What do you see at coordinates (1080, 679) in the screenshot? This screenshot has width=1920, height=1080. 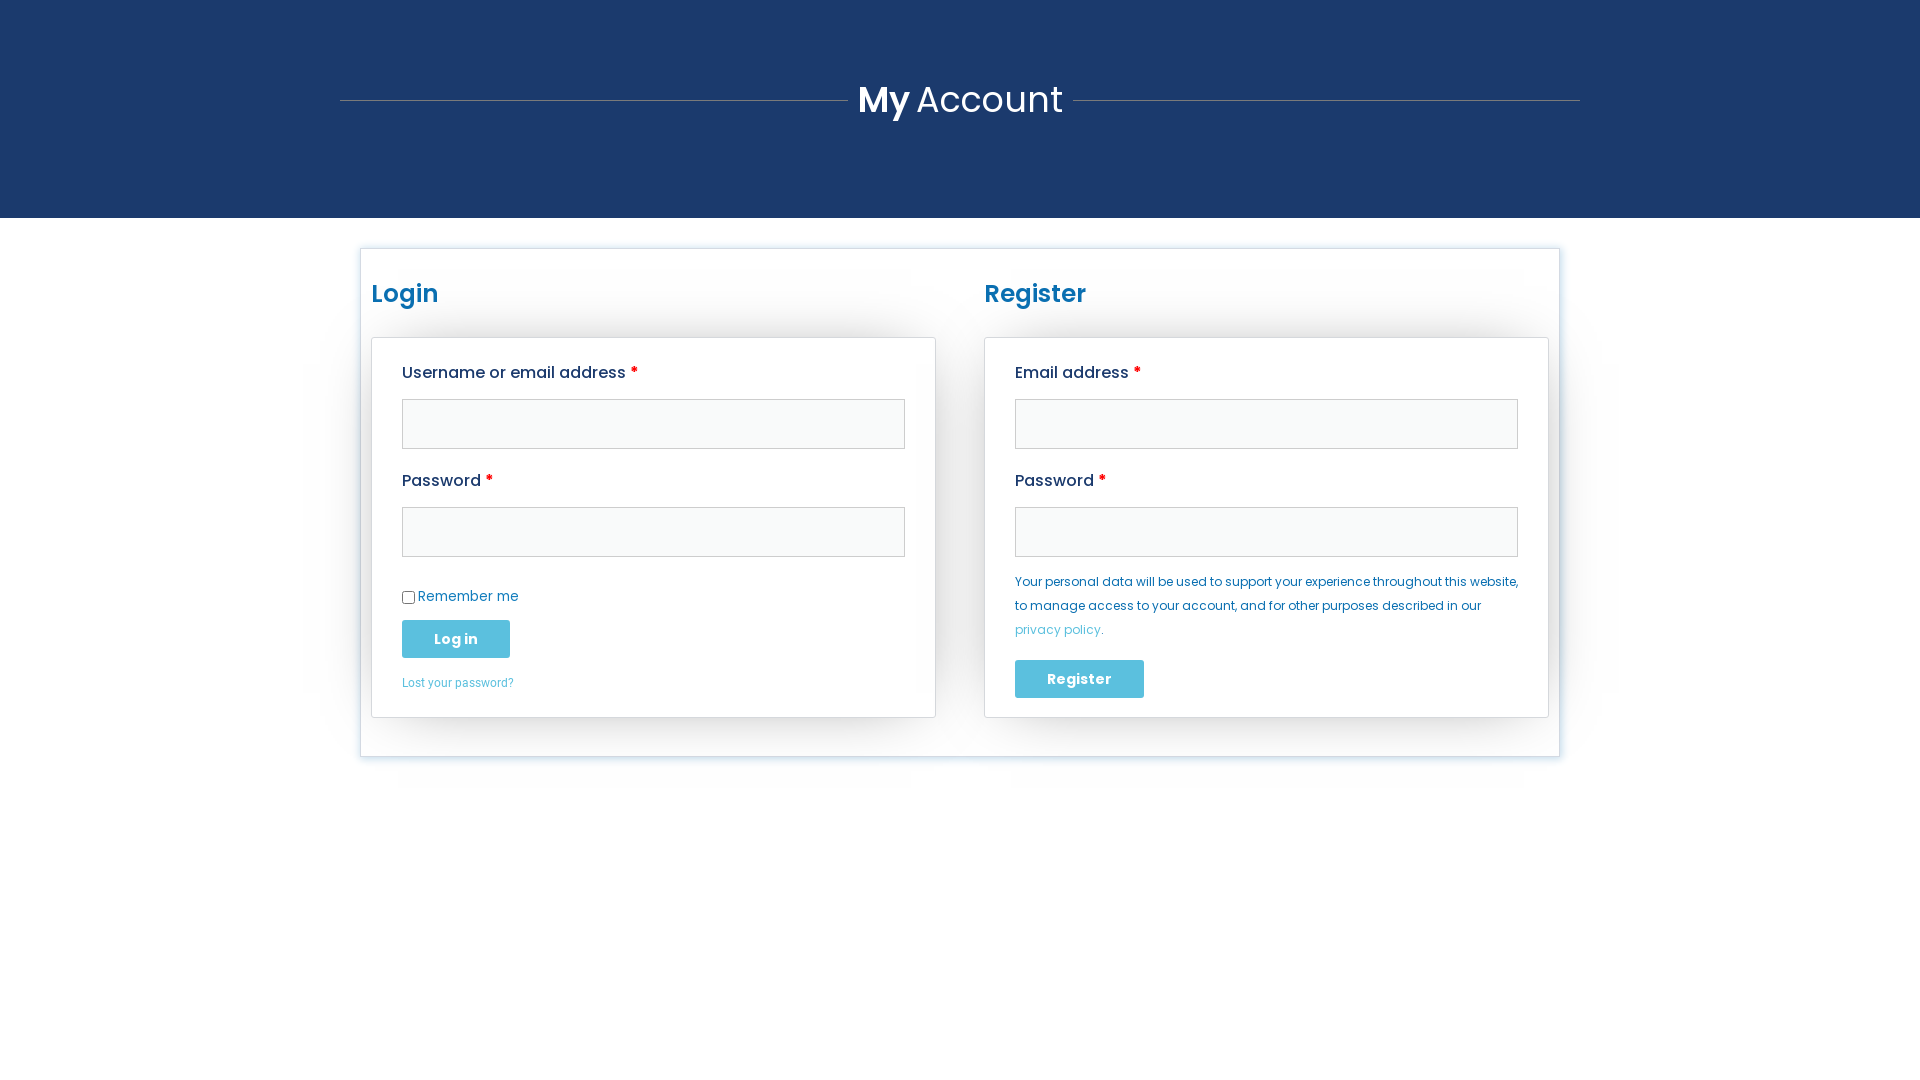 I see `Register` at bounding box center [1080, 679].